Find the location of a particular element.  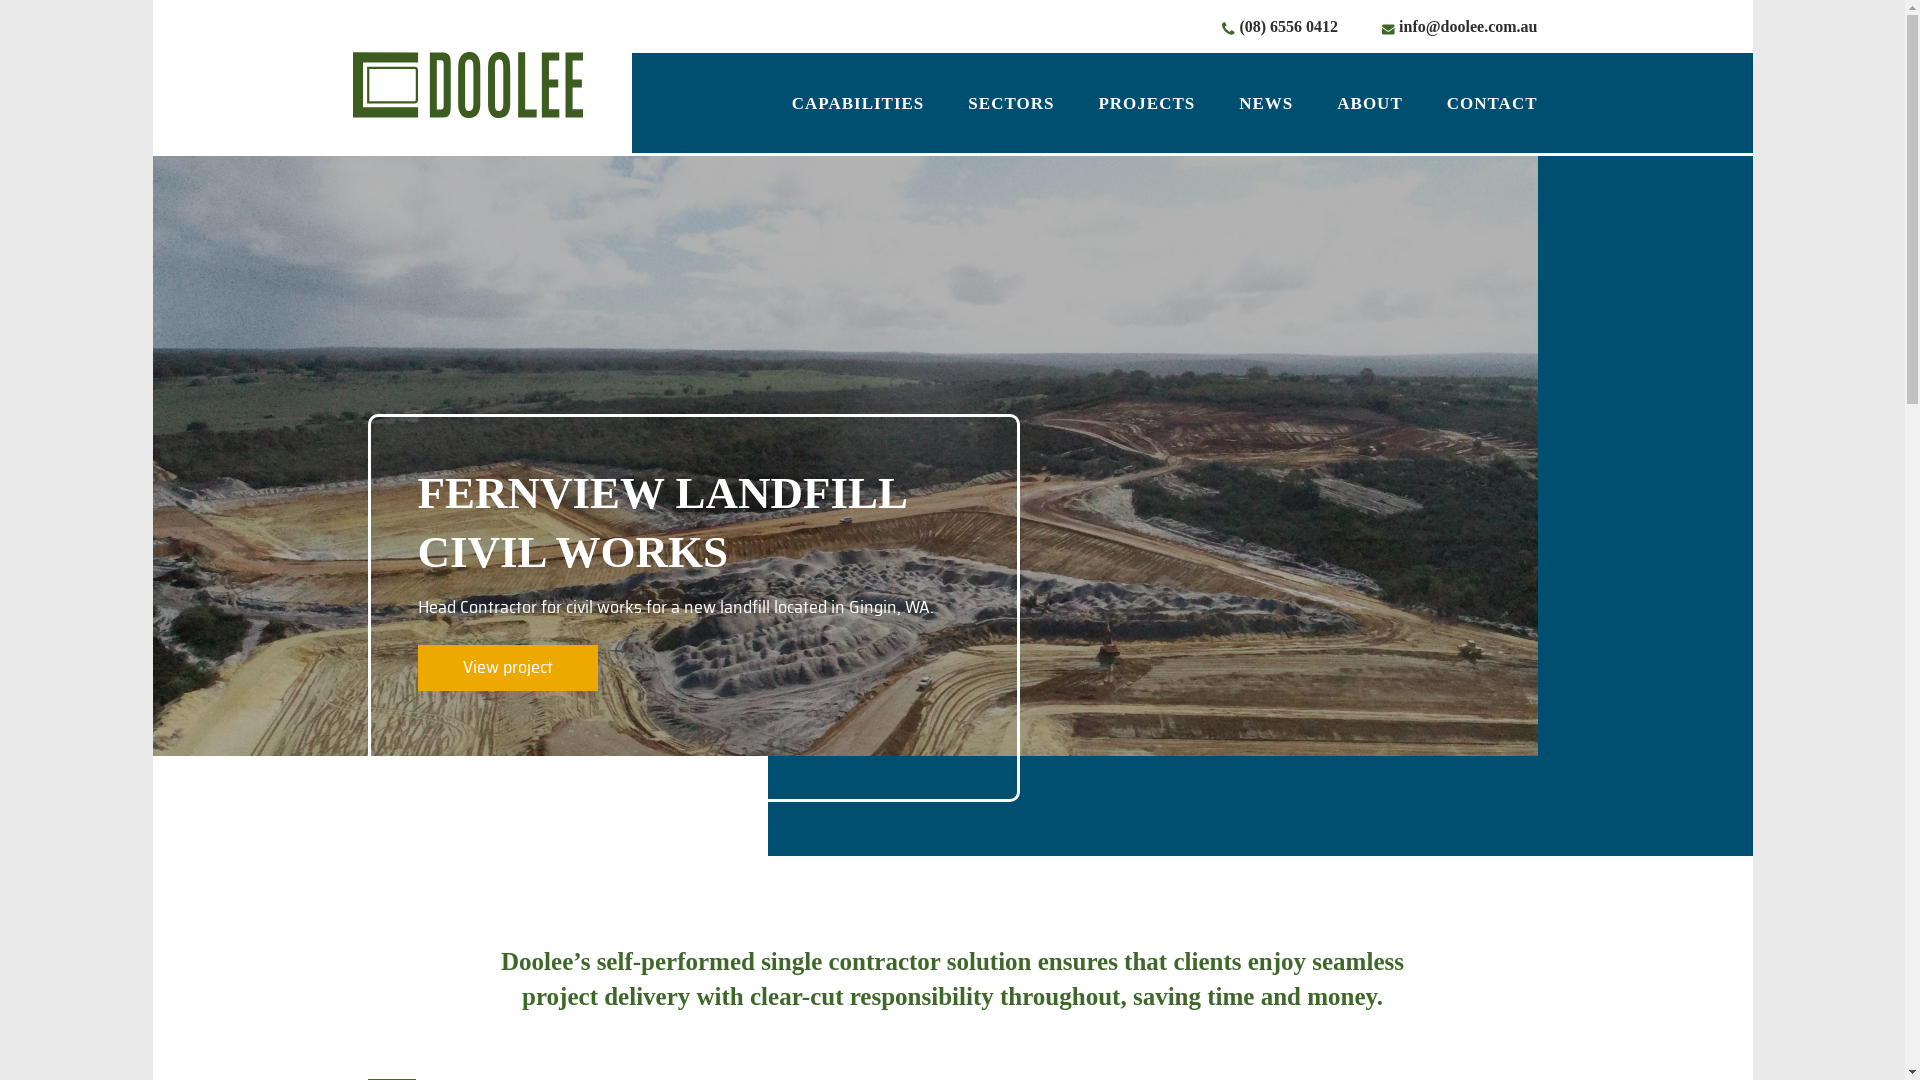

PROJECTS is located at coordinates (1146, 104).